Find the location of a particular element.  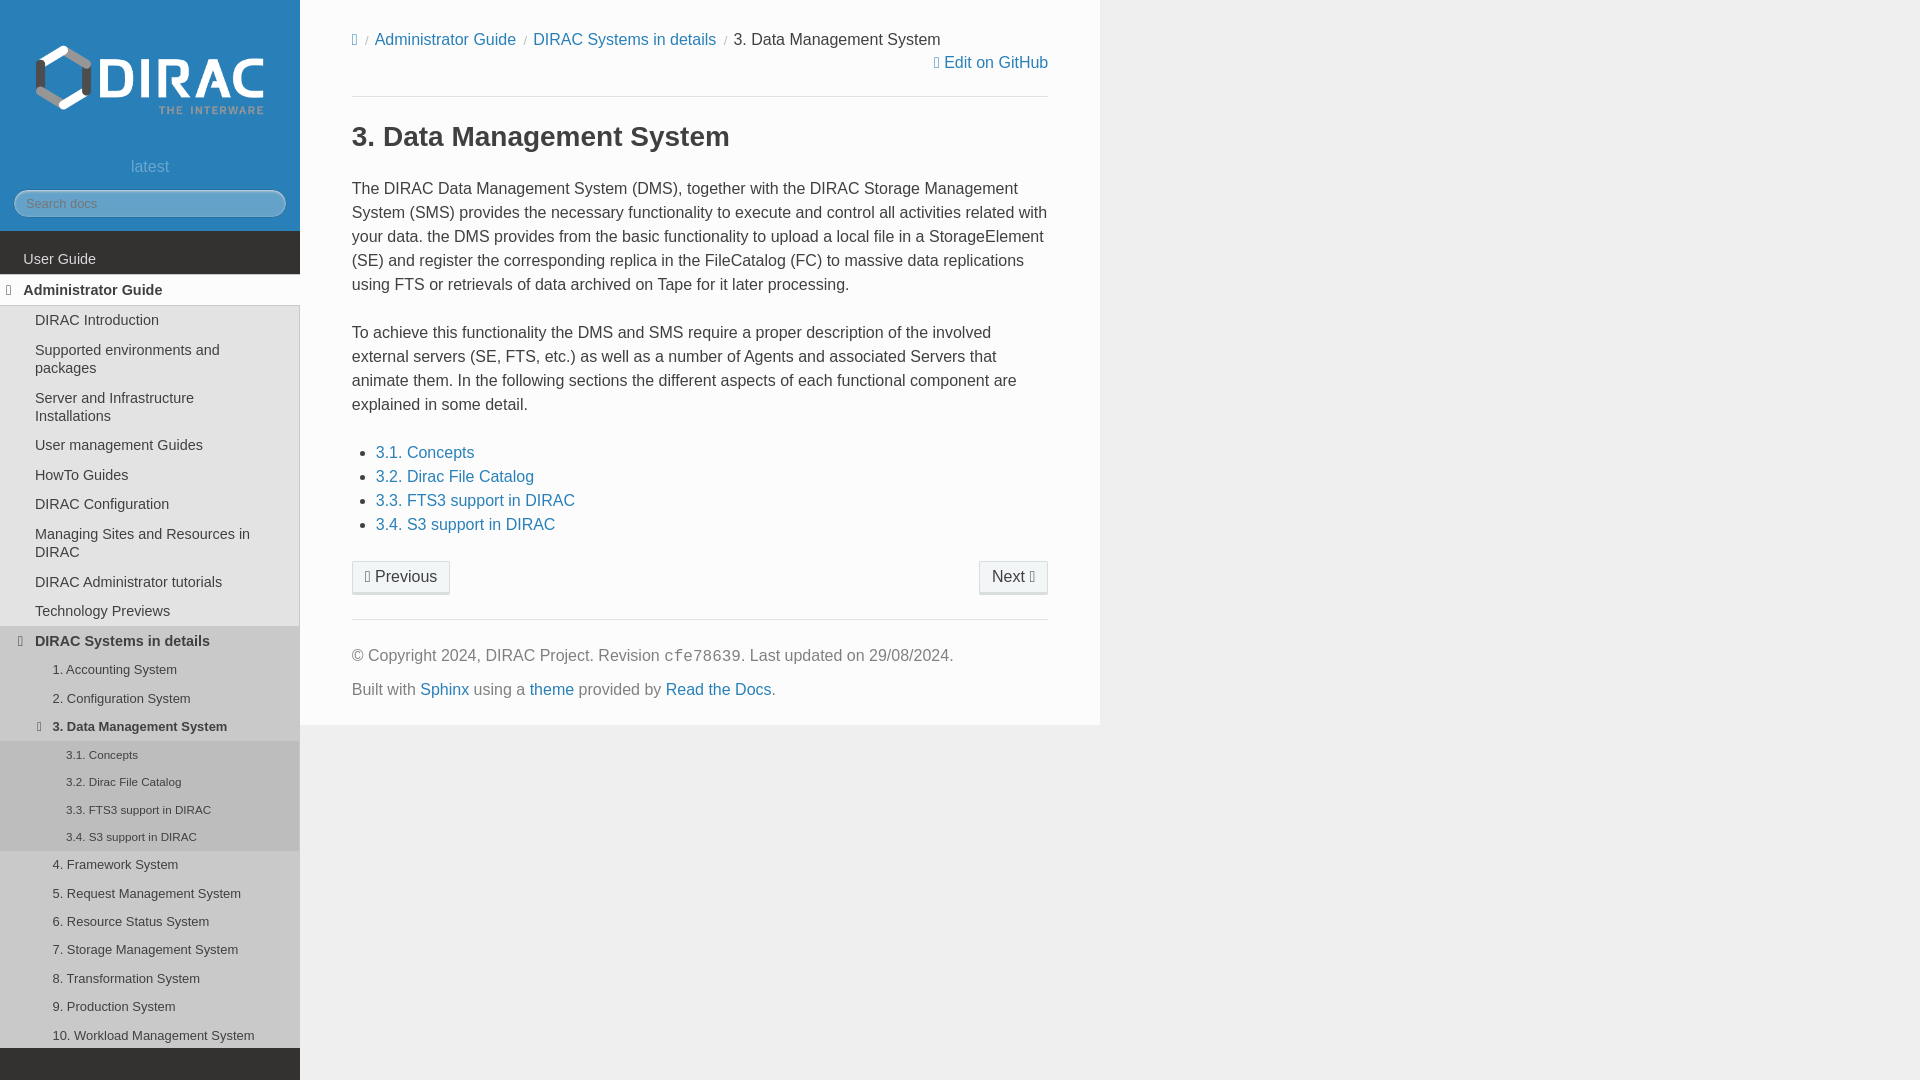

2. Configuration System is located at coordinates (401, 578).